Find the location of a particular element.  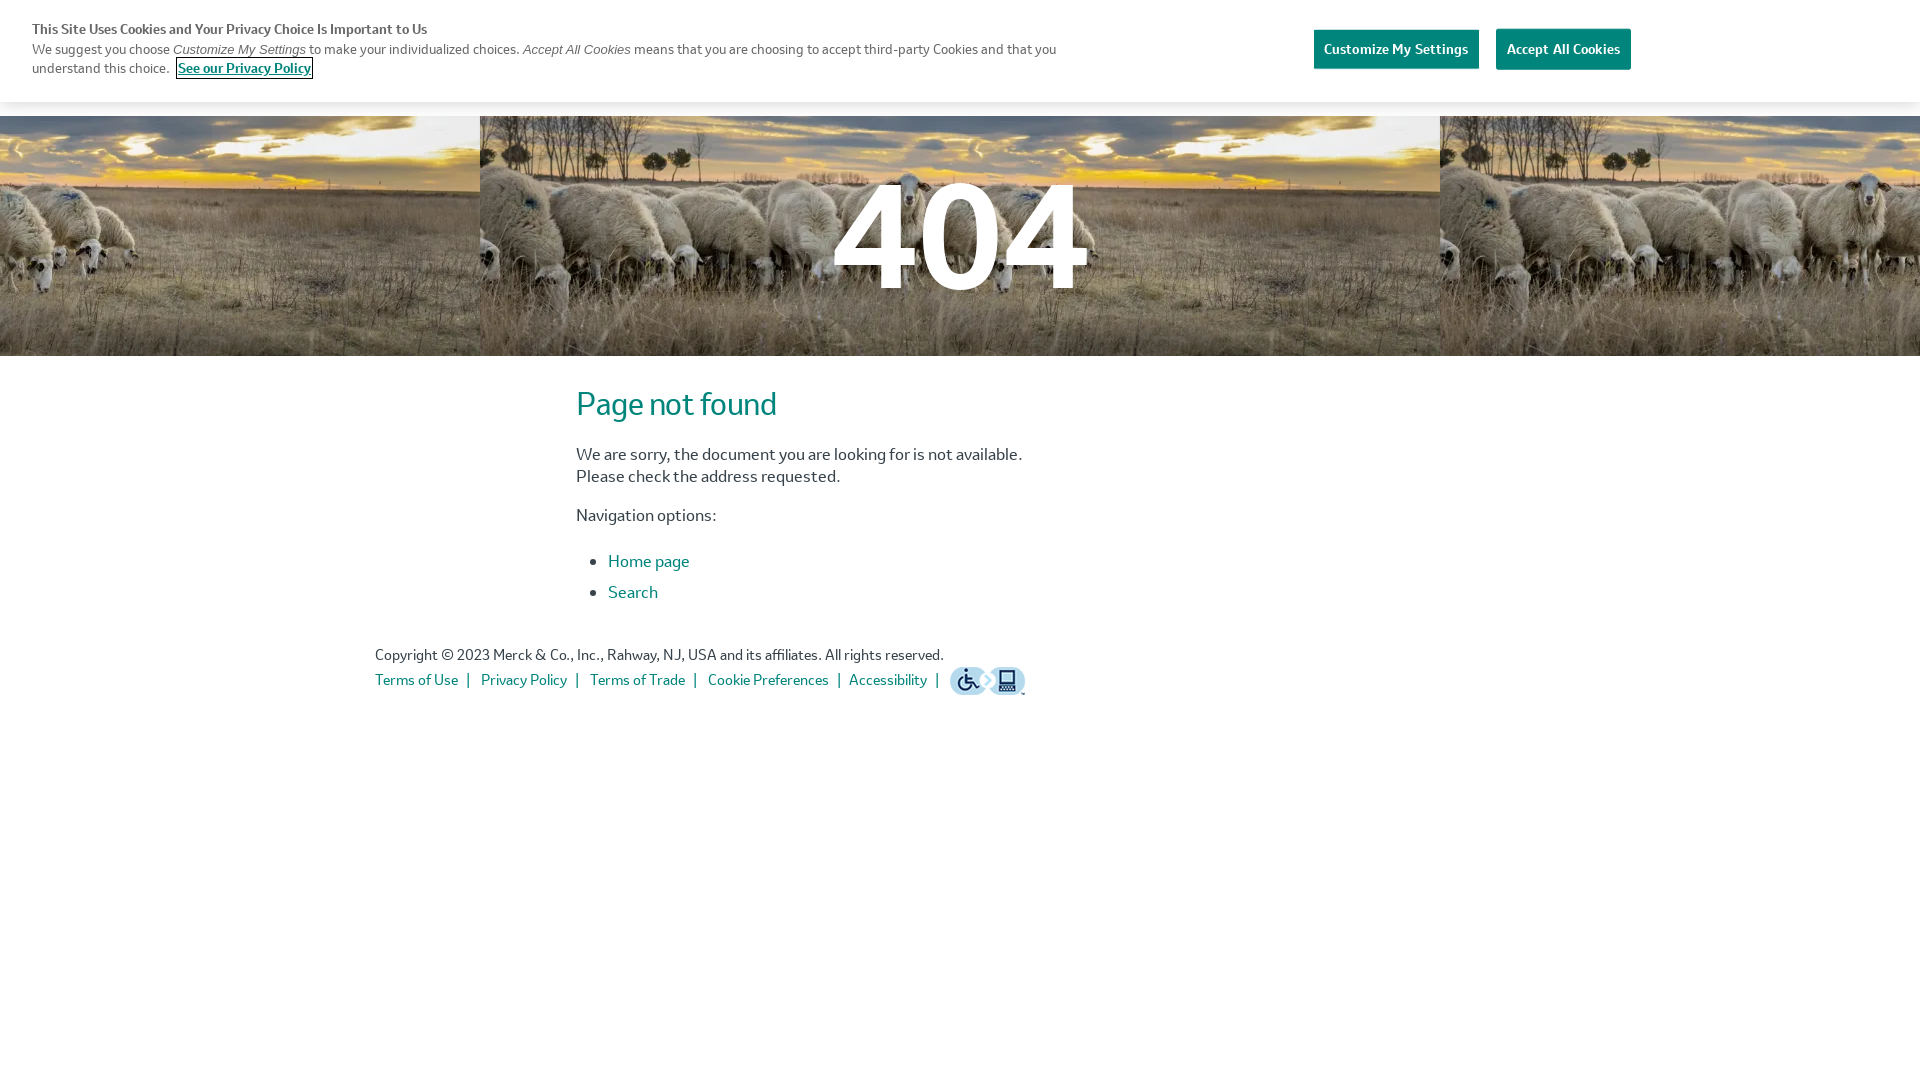

Home page is located at coordinates (649, 561).